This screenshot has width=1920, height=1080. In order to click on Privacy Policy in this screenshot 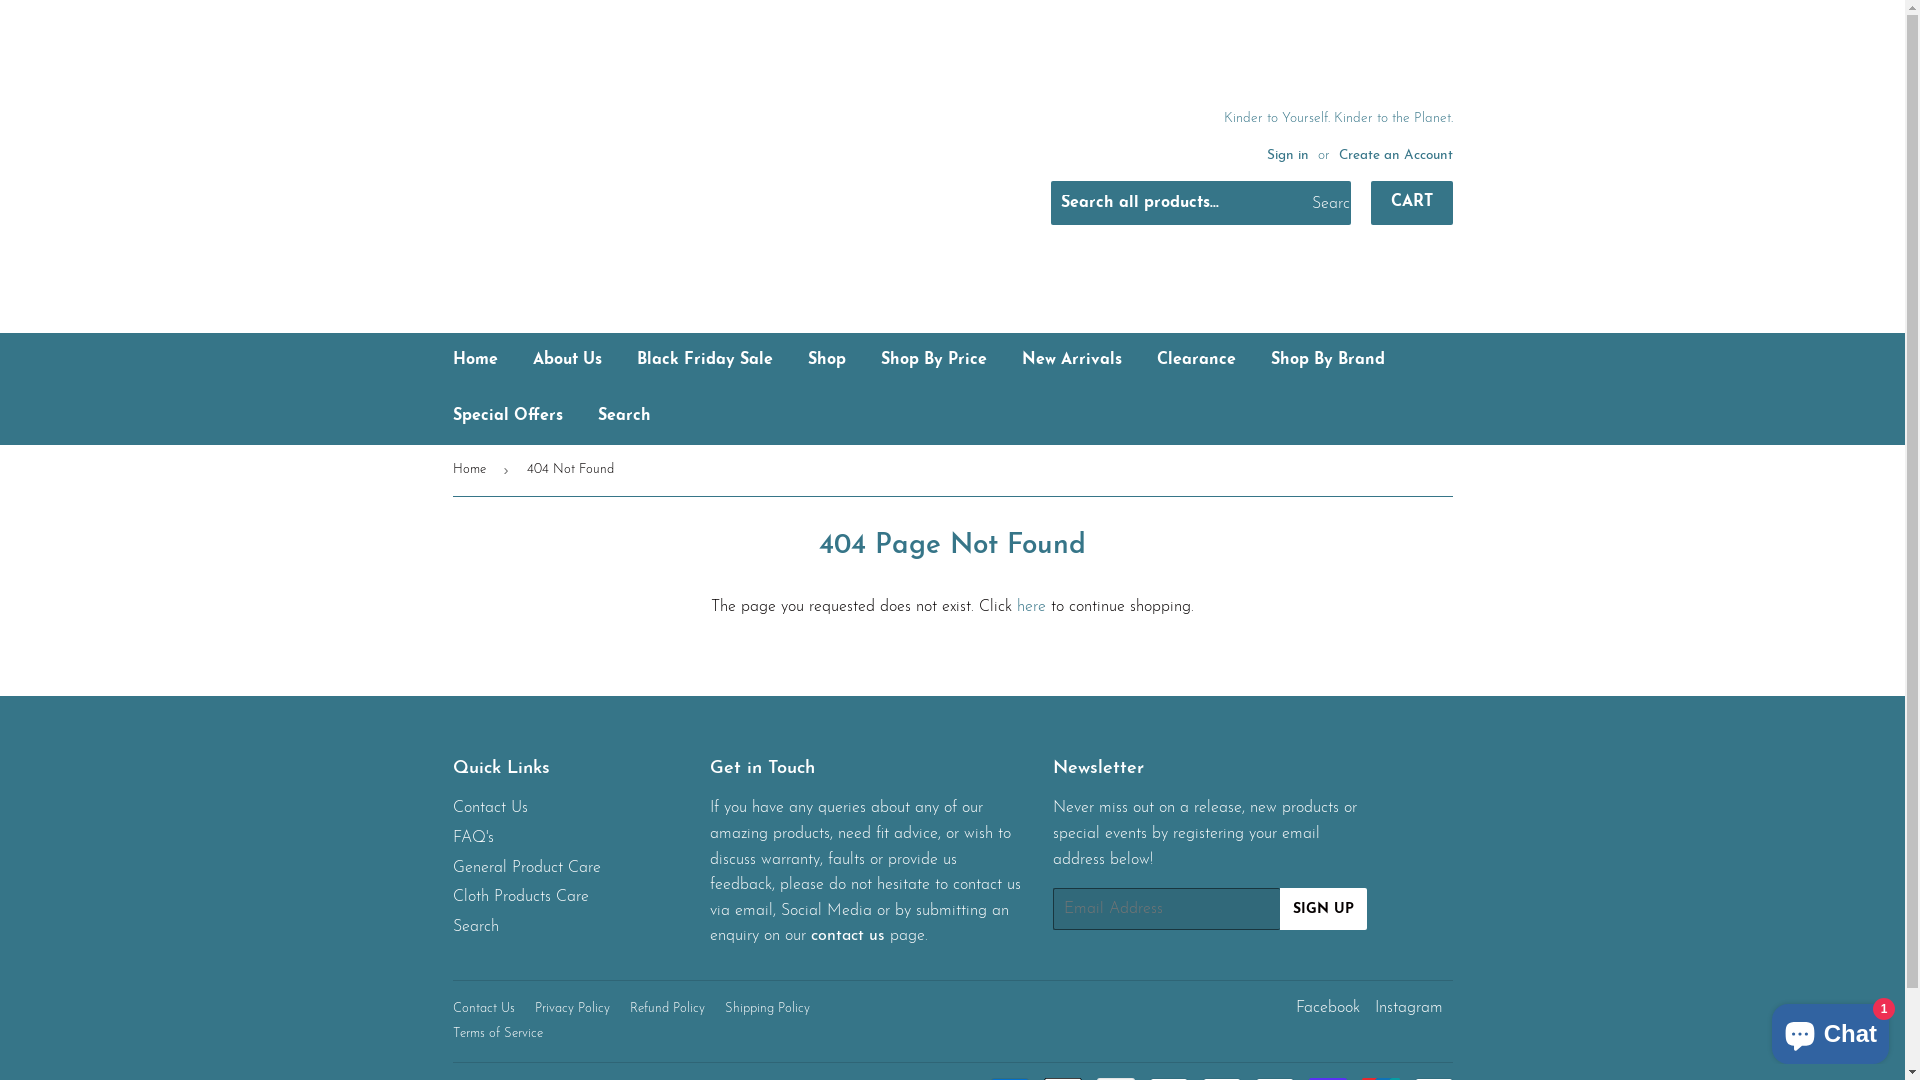, I will do `click(572, 1008)`.